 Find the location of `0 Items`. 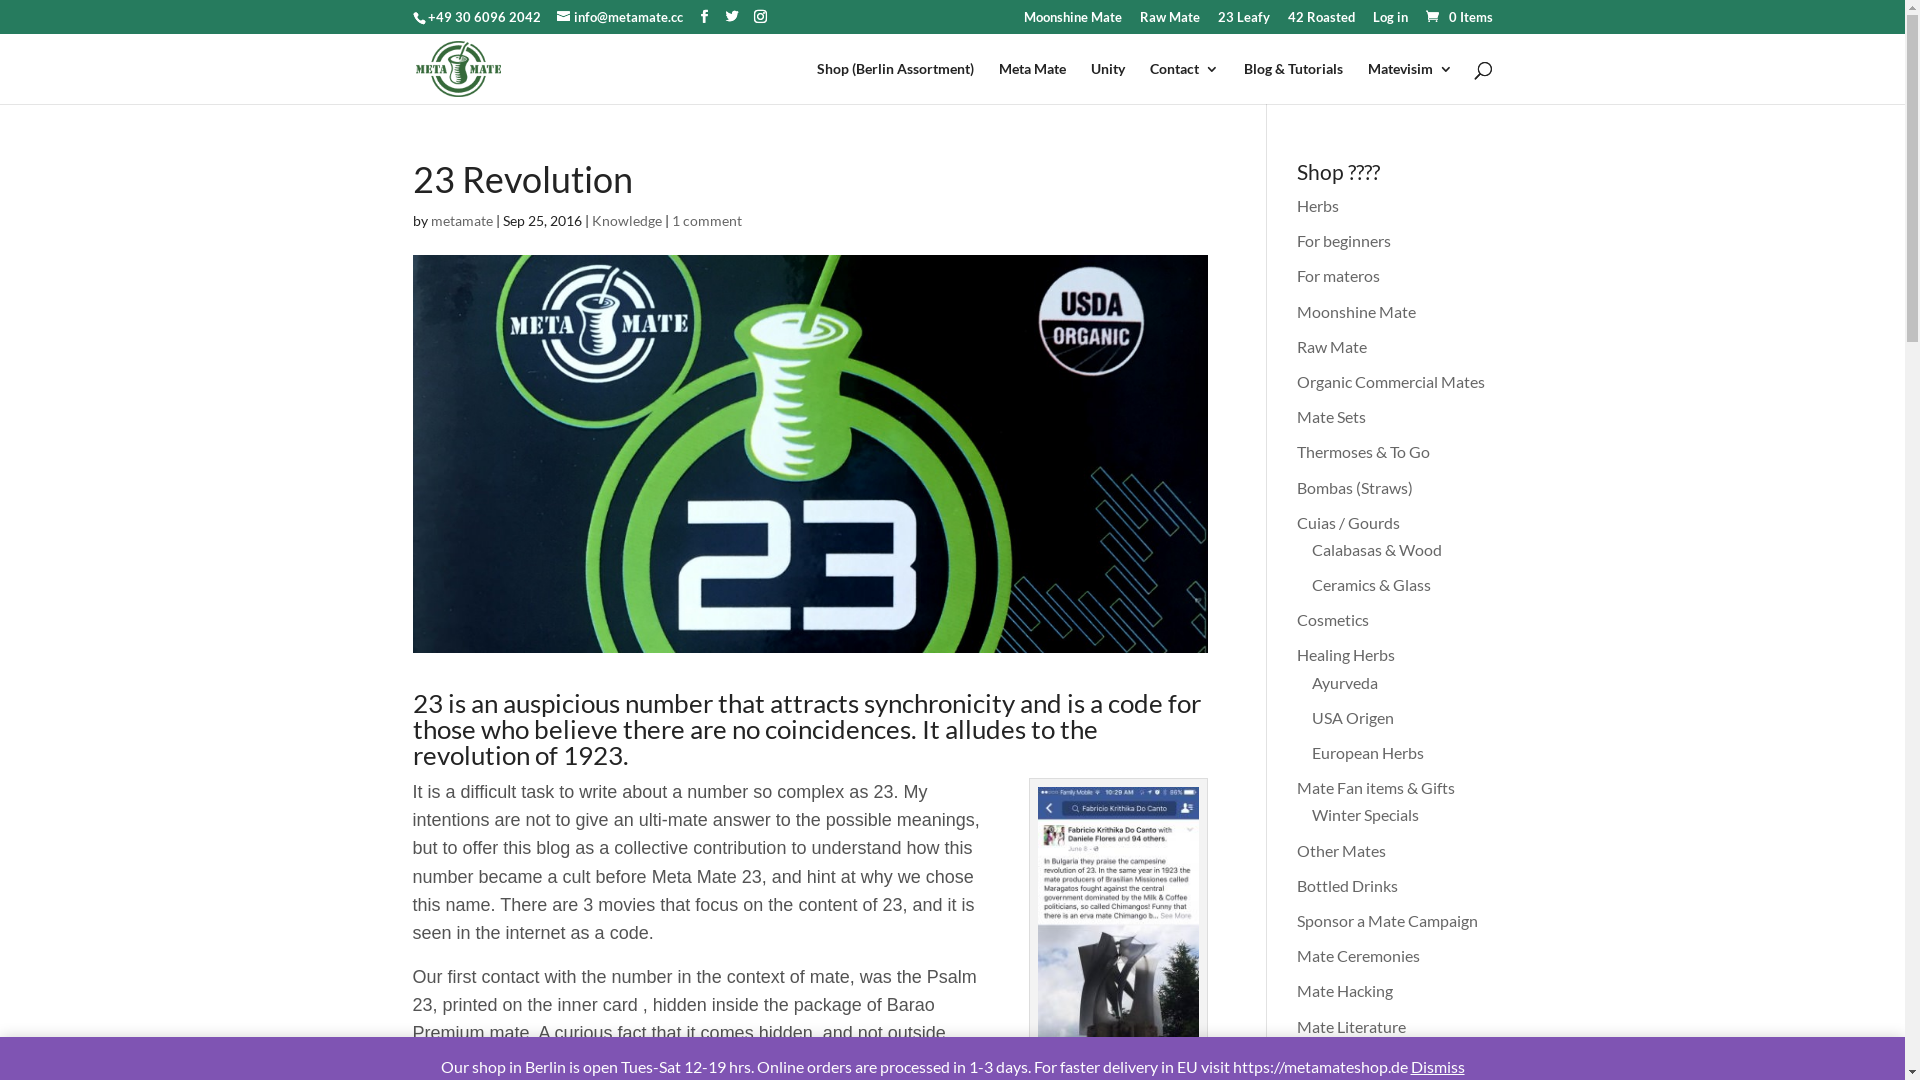

0 Items is located at coordinates (1457, 17).